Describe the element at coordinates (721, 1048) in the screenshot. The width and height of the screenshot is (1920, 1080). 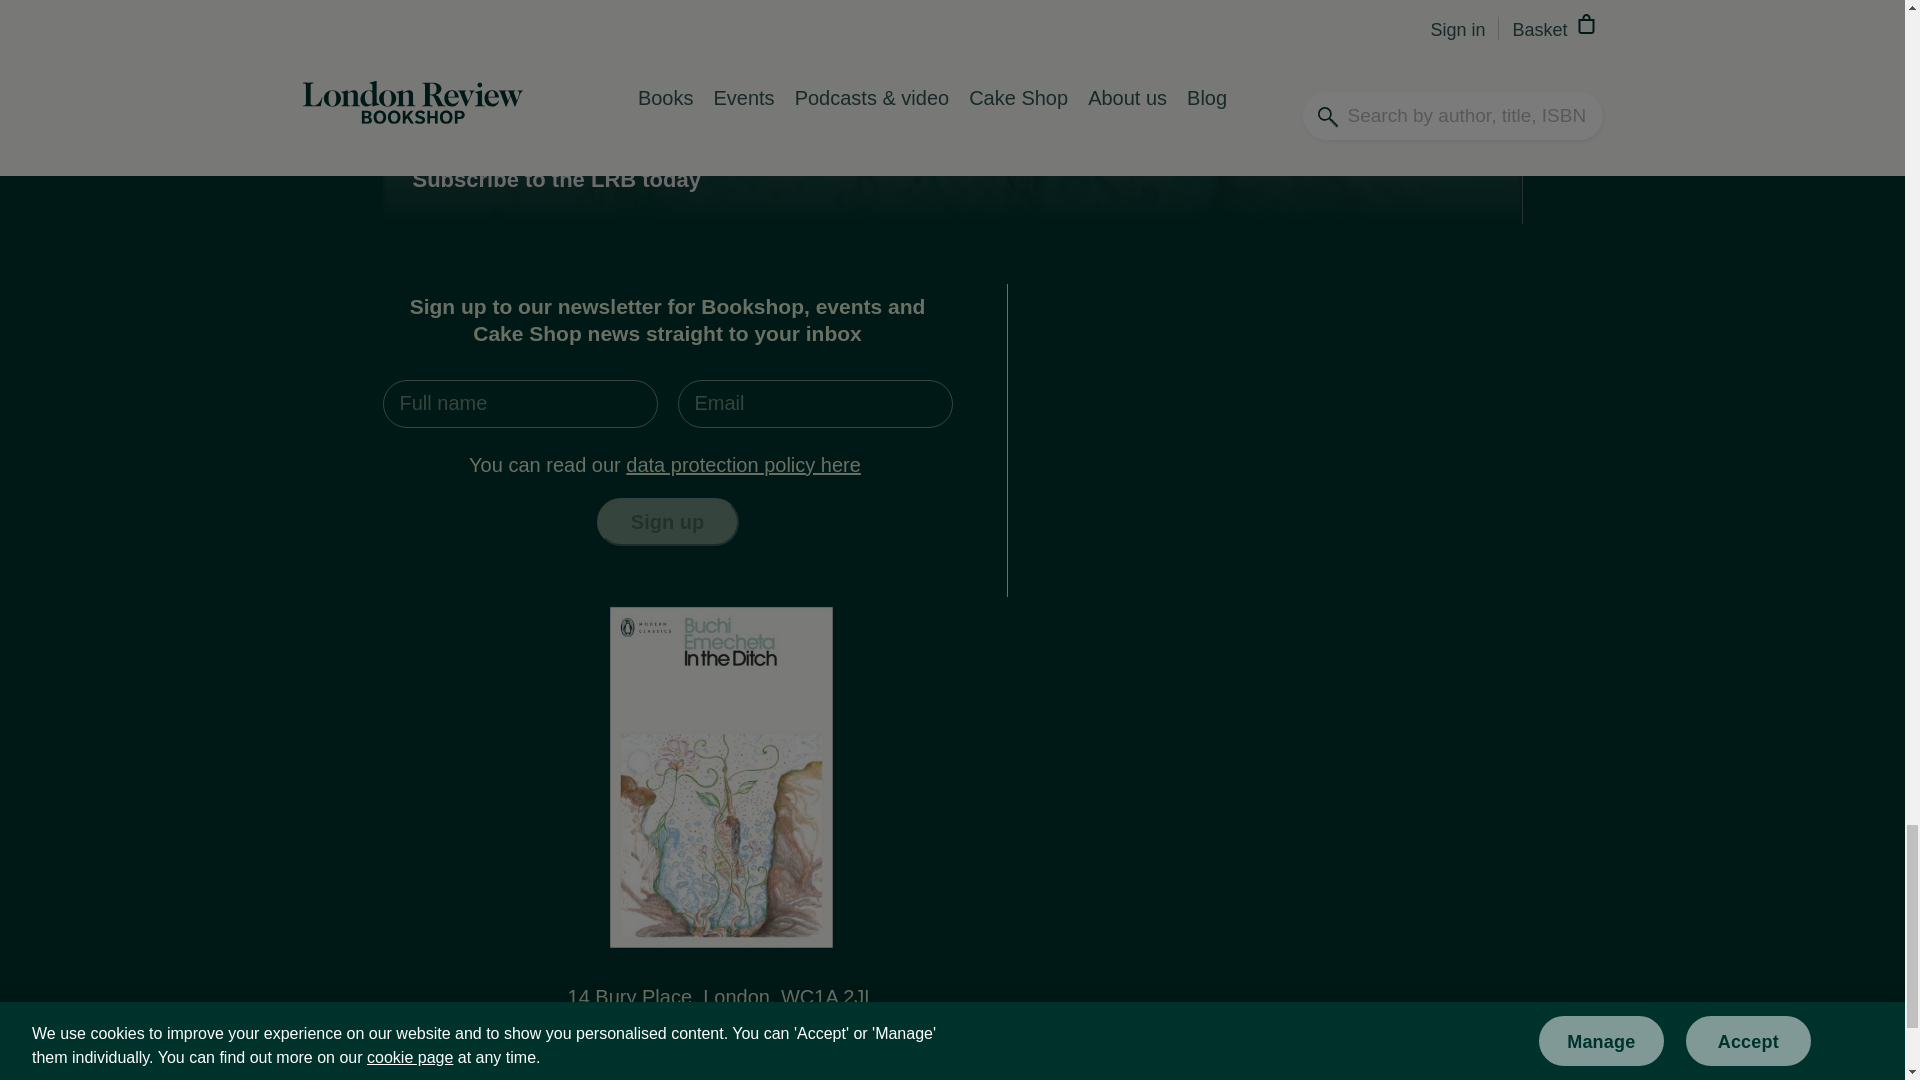
I see `Call us` at that location.